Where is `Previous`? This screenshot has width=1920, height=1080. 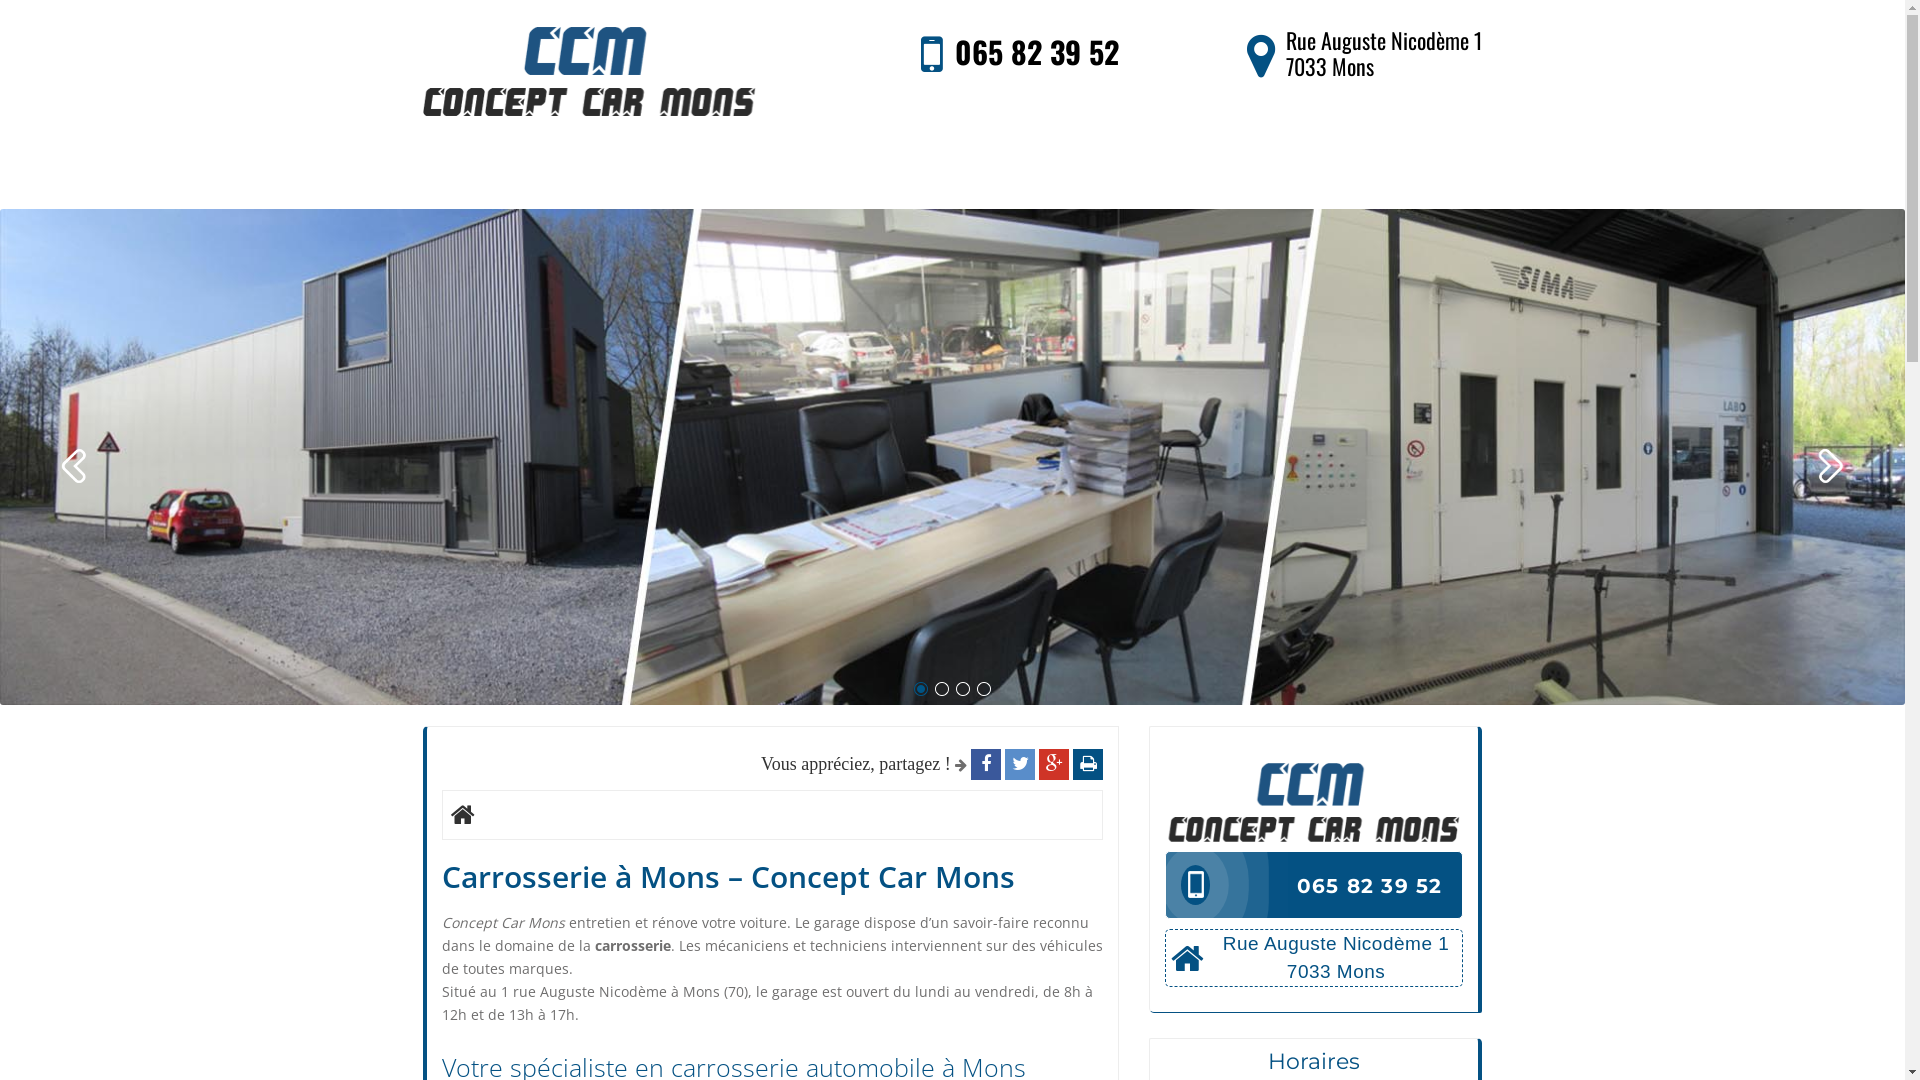 Previous is located at coordinates (76, 470).